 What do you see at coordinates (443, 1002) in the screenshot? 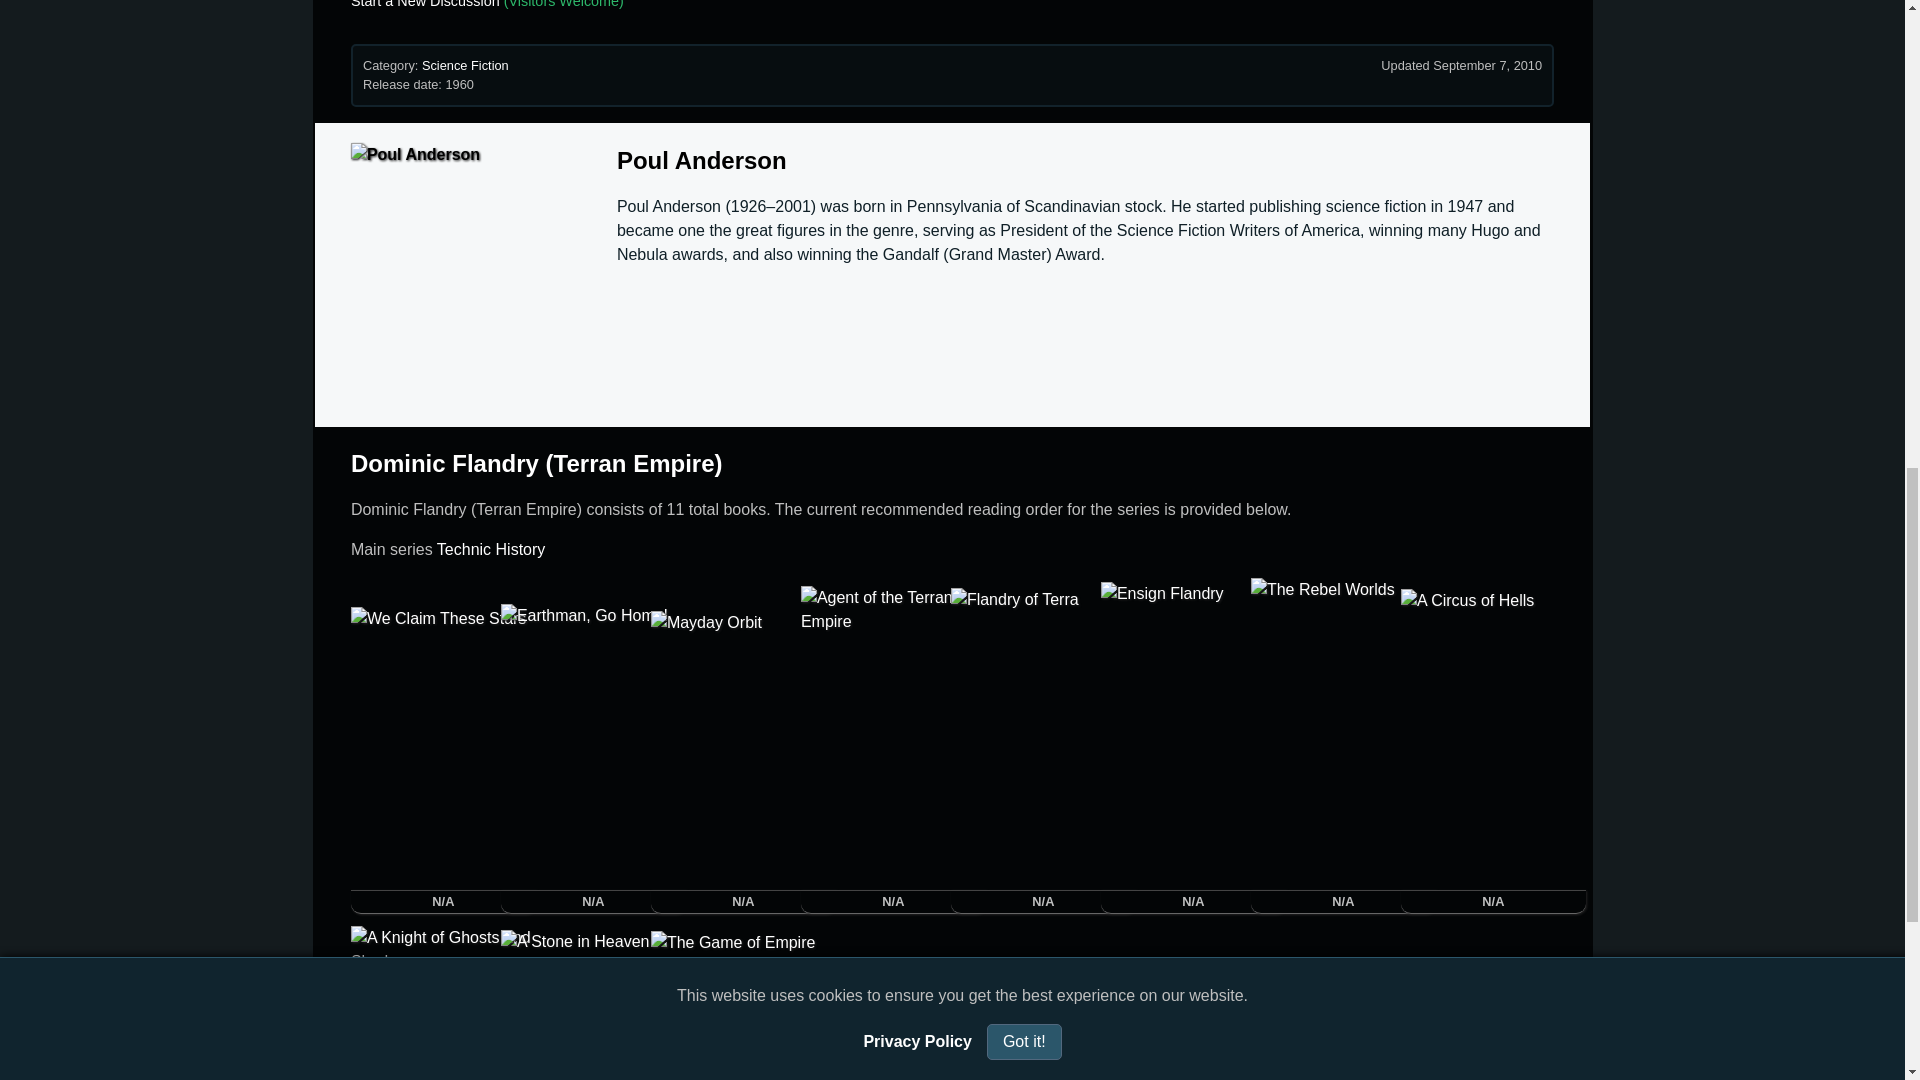
I see `A Knight of Ghosts and Shadows by Poul Anderson` at bounding box center [443, 1002].